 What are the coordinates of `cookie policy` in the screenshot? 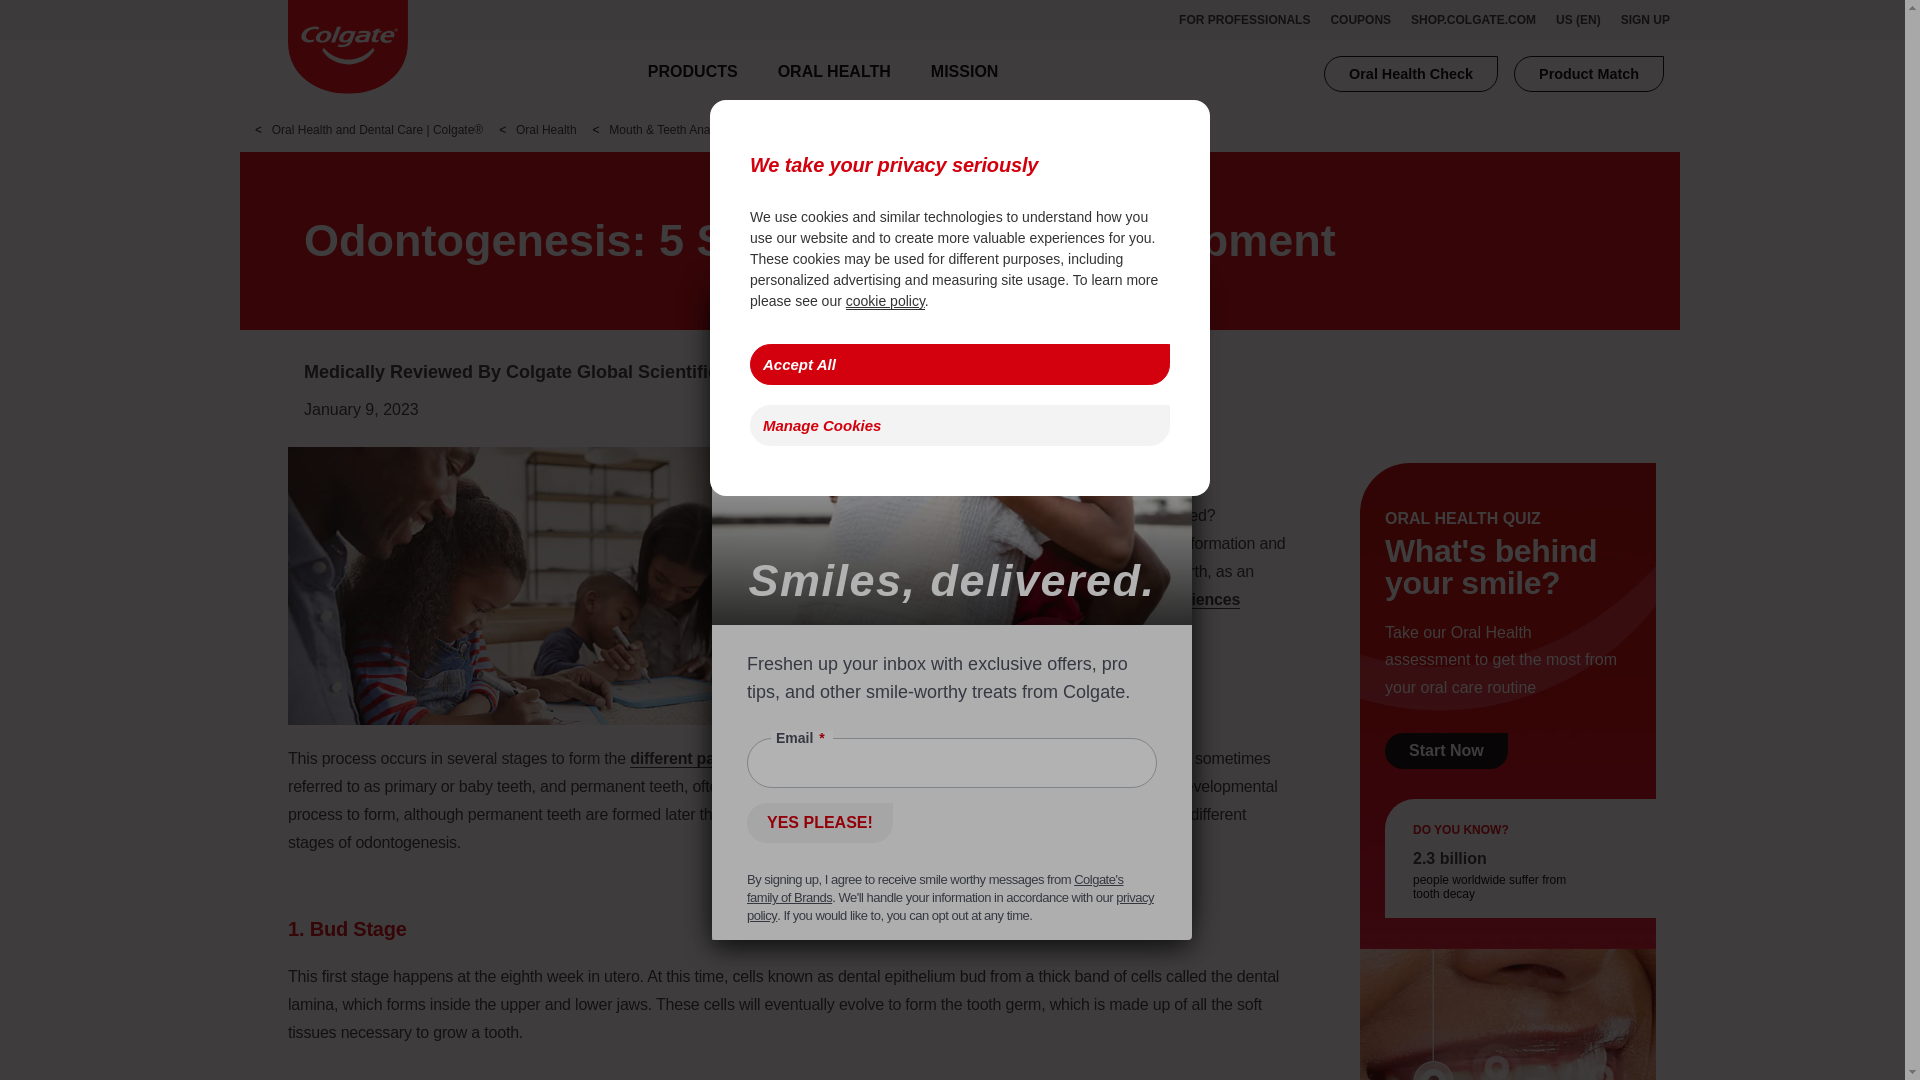 It's located at (886, 300).